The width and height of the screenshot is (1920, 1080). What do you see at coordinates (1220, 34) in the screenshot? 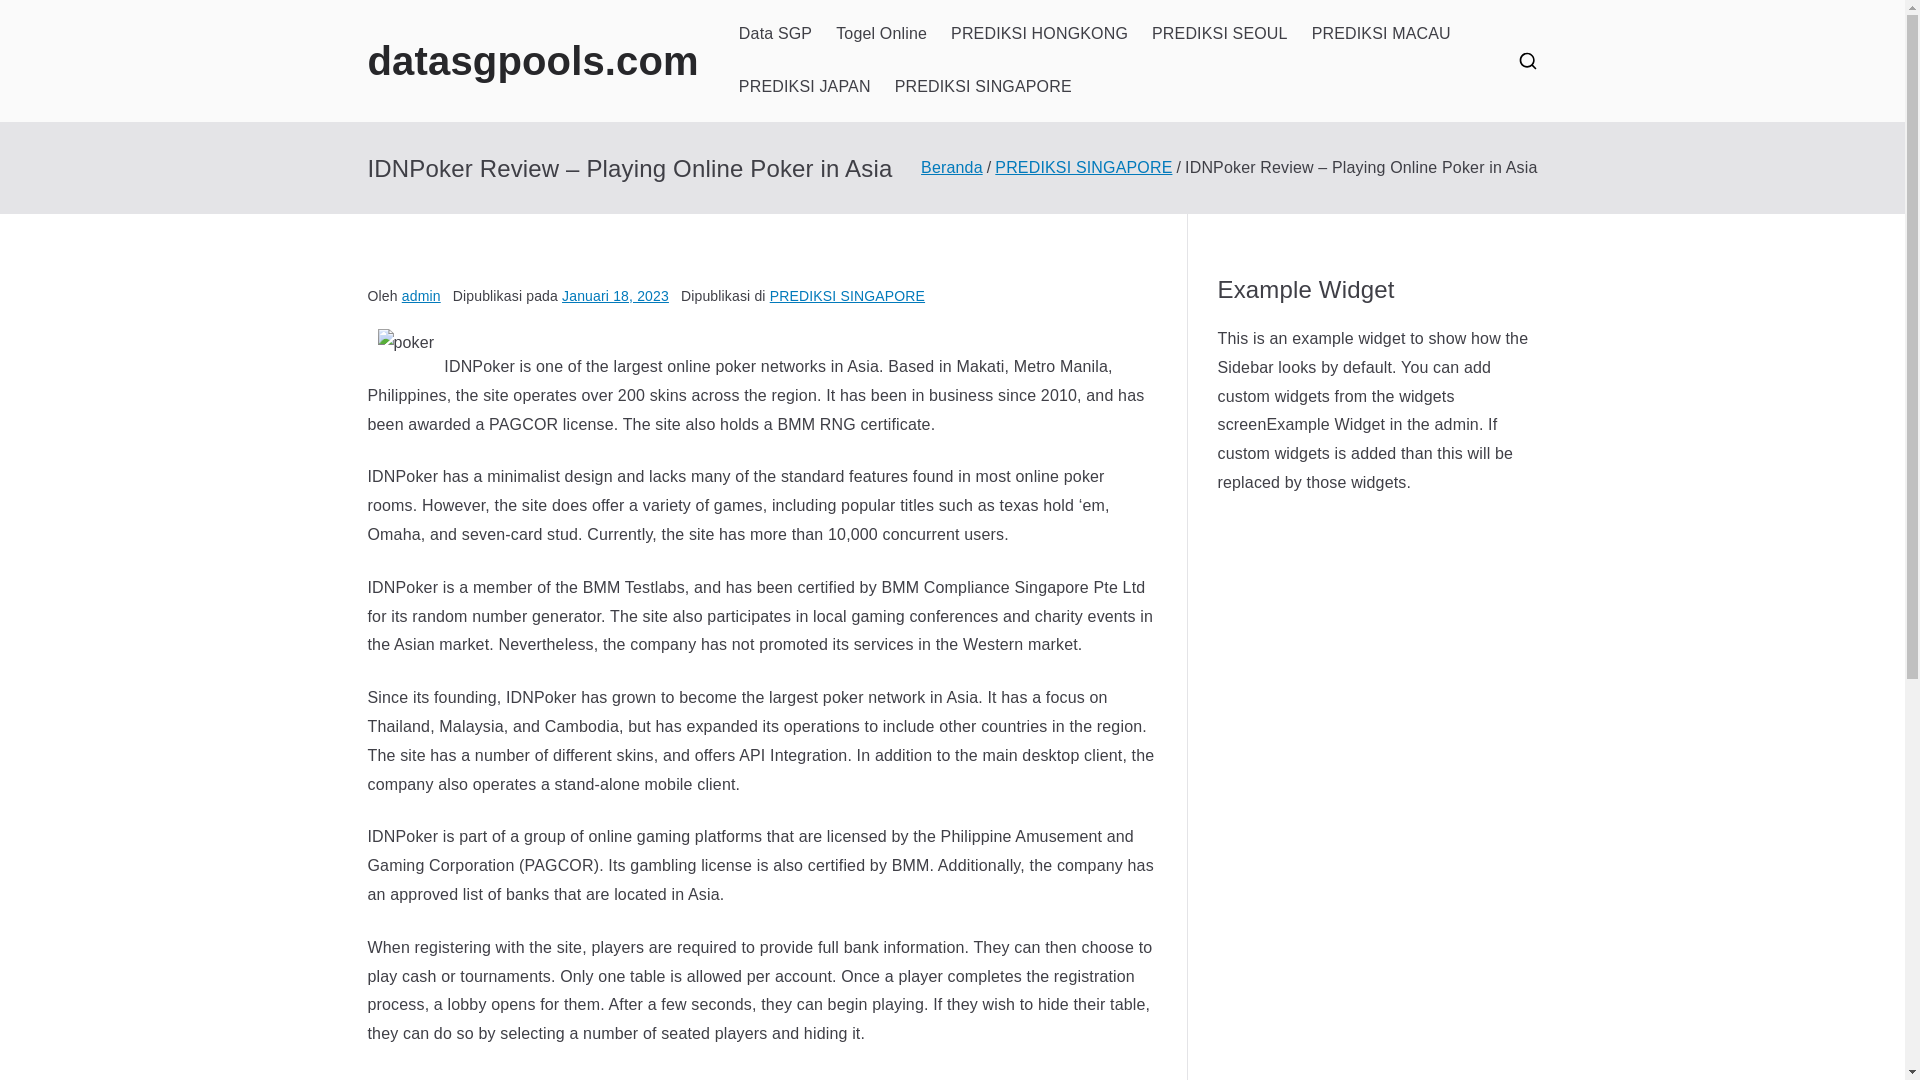
I see `PREDIKSI SEOUL` at bounding box center [1220, 34].